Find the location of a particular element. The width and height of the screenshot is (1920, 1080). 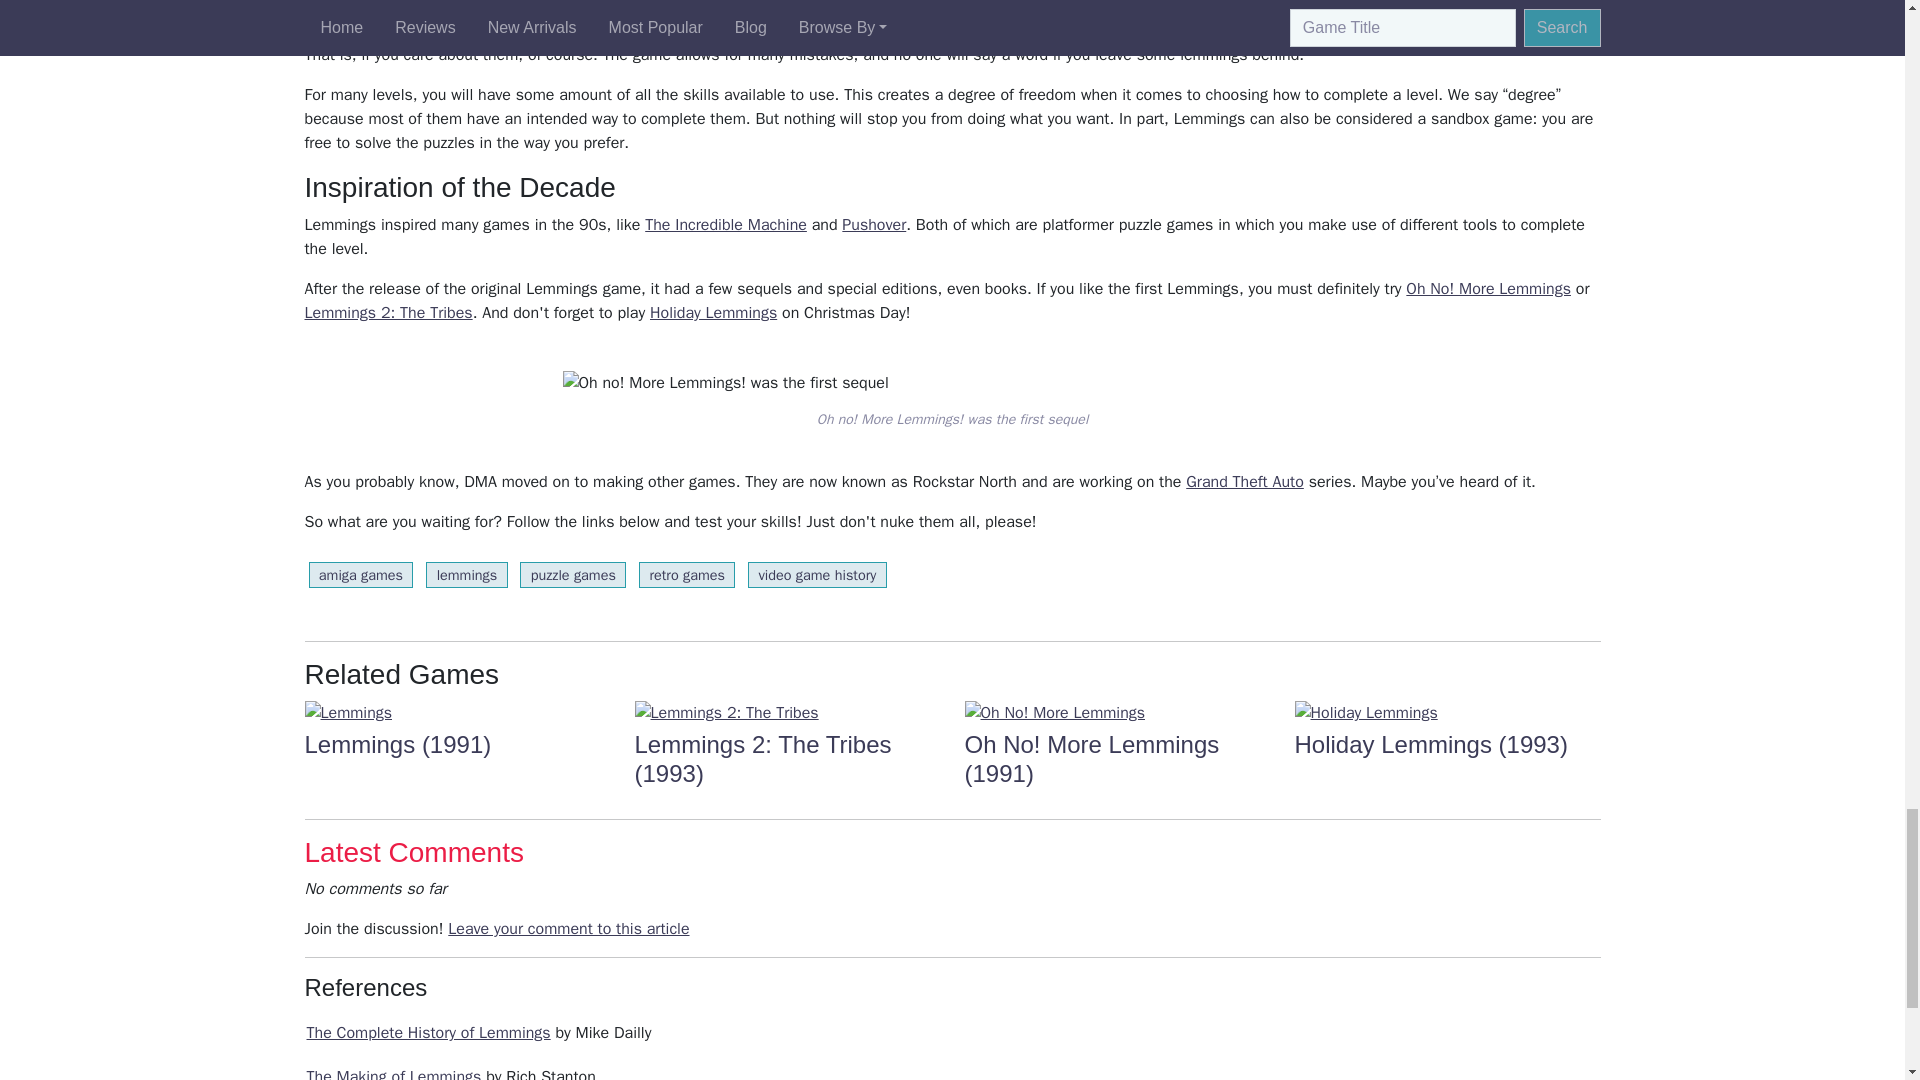

The Incredible Machine is located at coordinates (726, 224).